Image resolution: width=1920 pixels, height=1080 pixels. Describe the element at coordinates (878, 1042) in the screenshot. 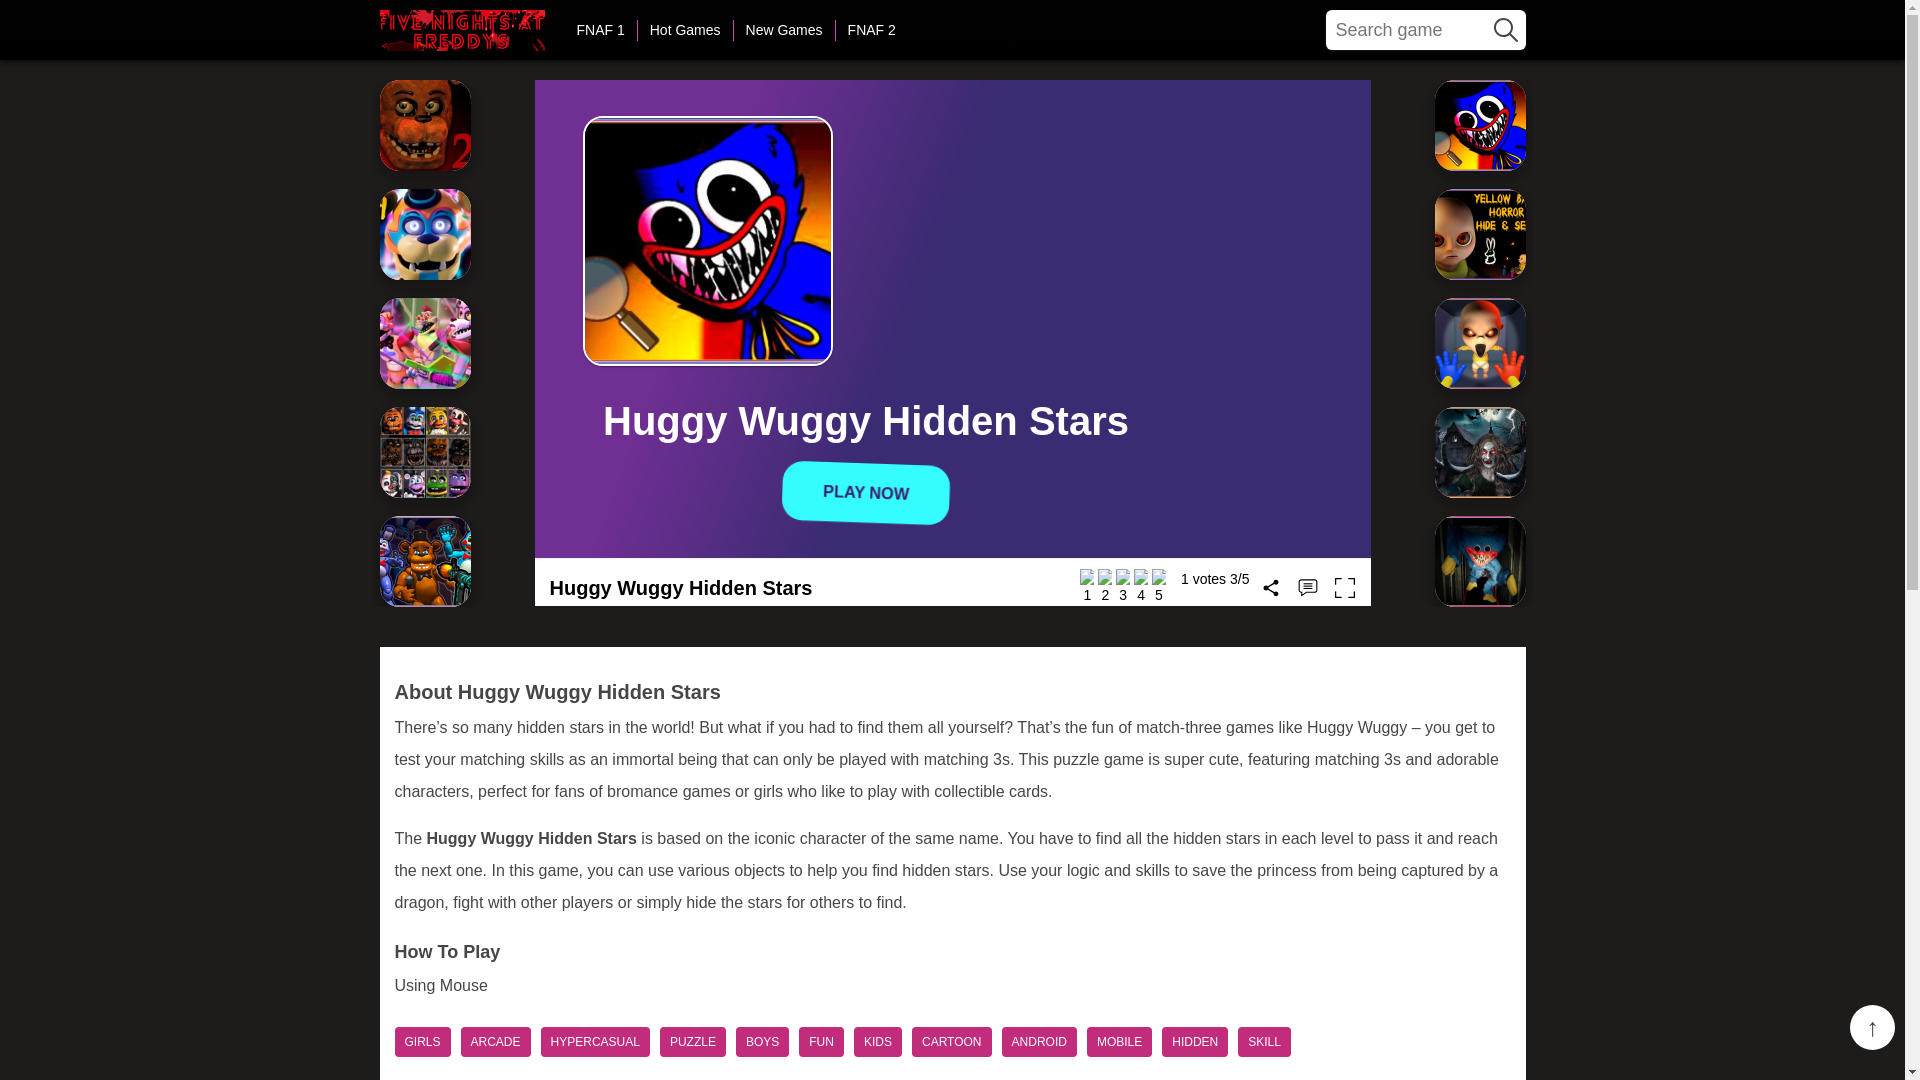

I see `KIDS` at that location.